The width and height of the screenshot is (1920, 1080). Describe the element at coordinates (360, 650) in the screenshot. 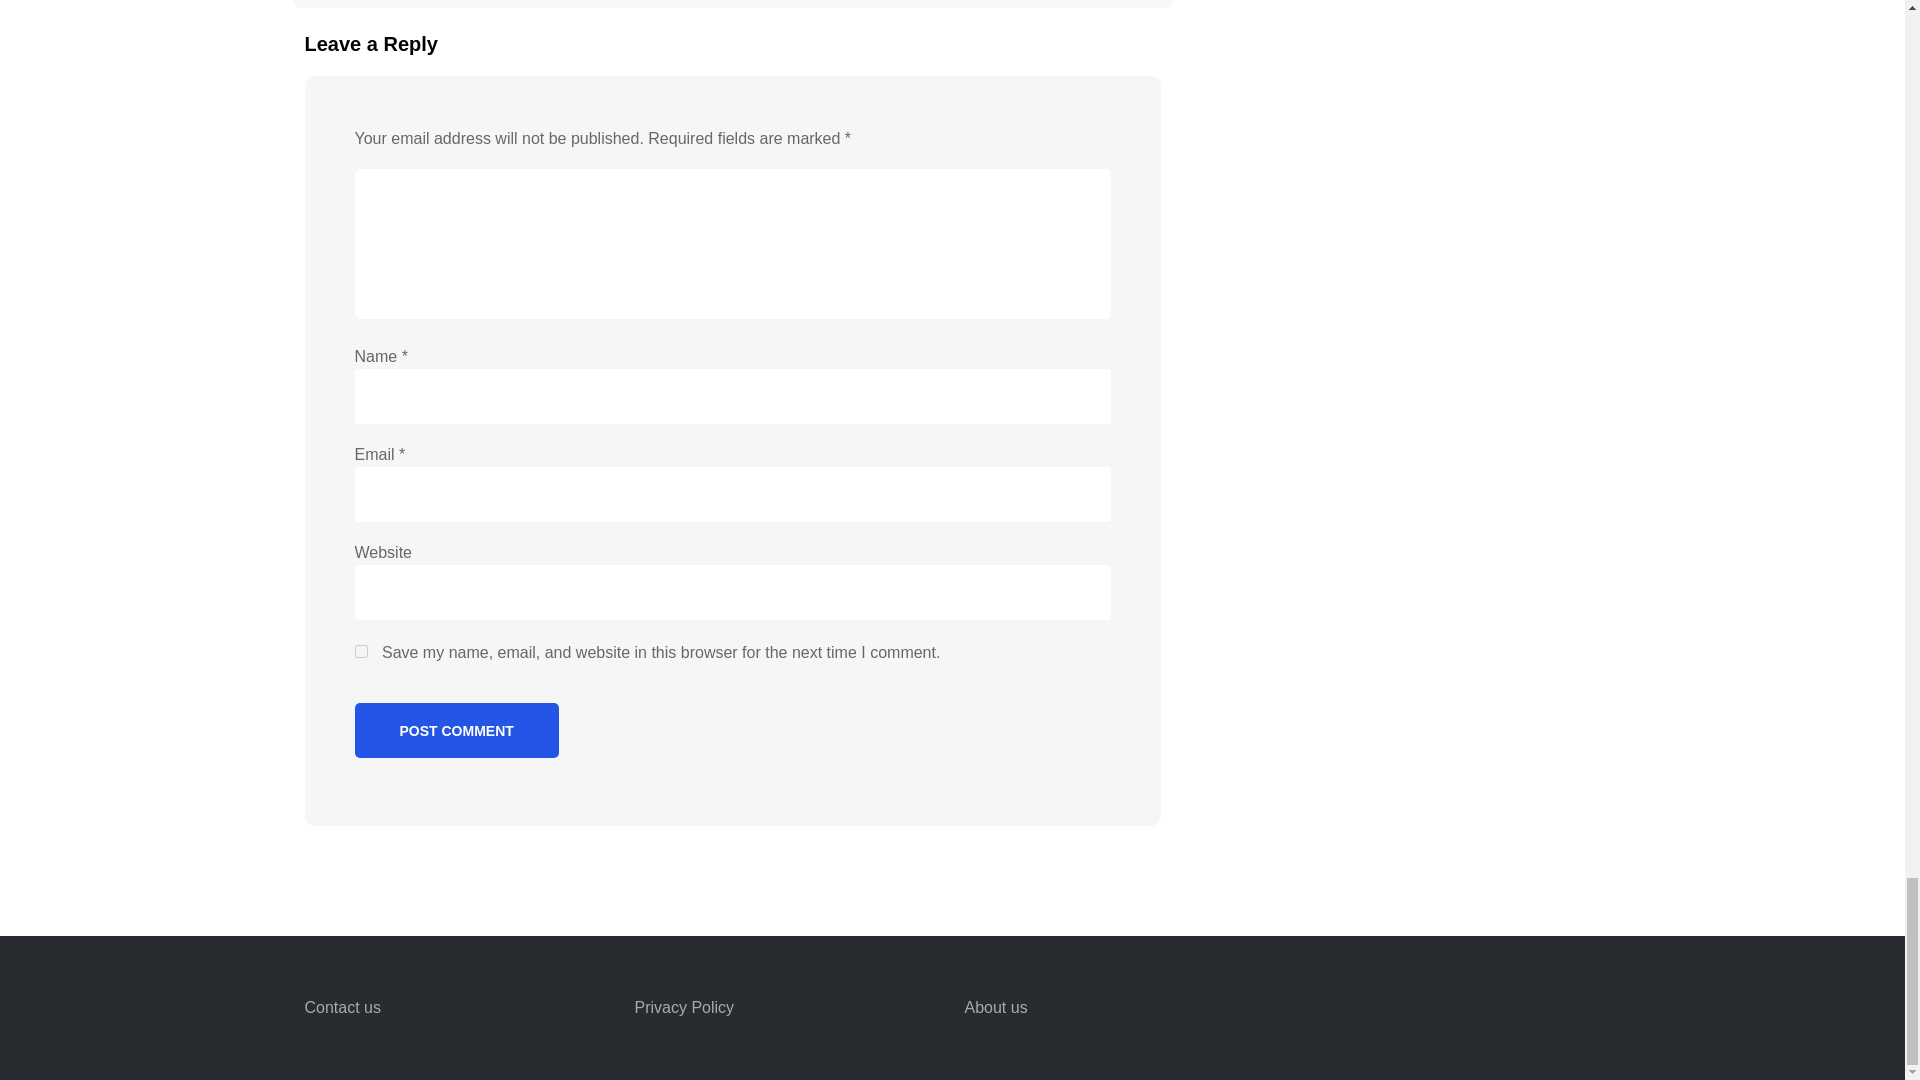

I see `yes` at that location.